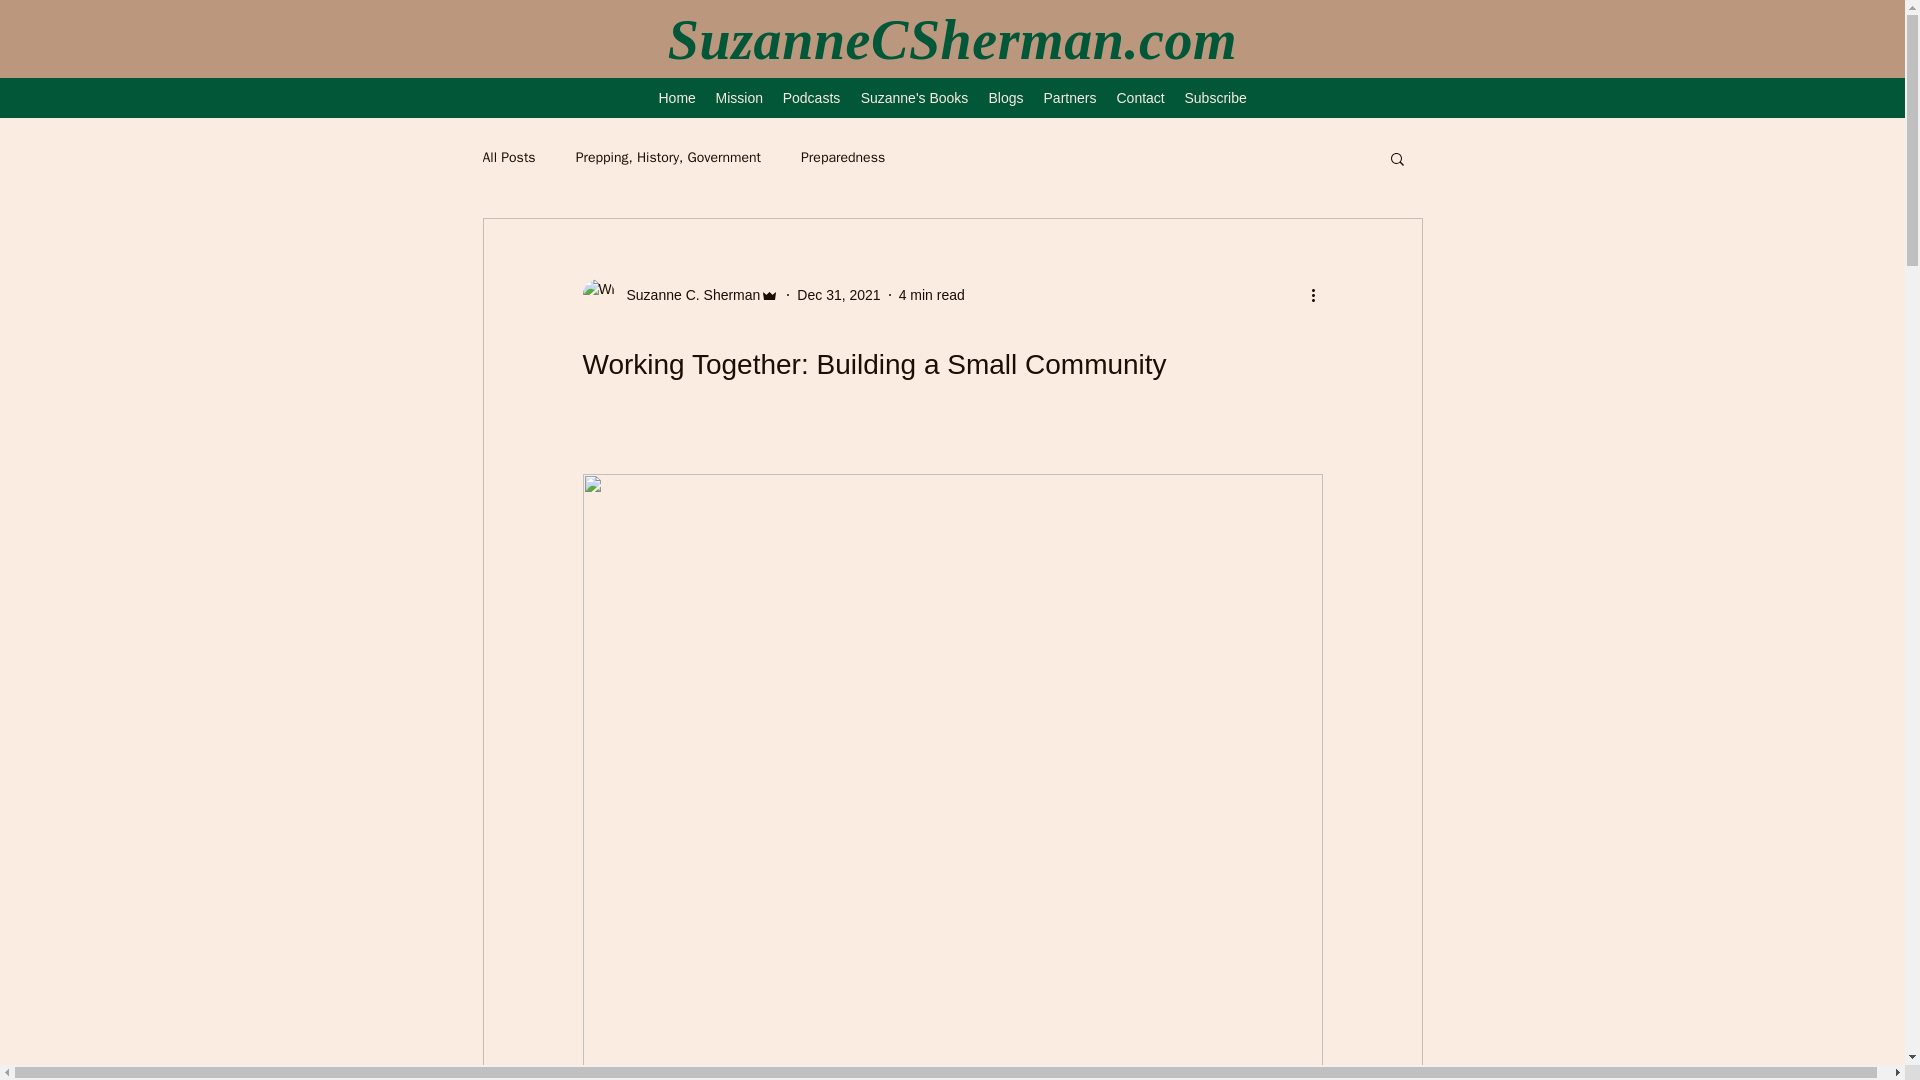 The image size is (1920, 1080). I want to click on 4 min read, so click(932, 294).